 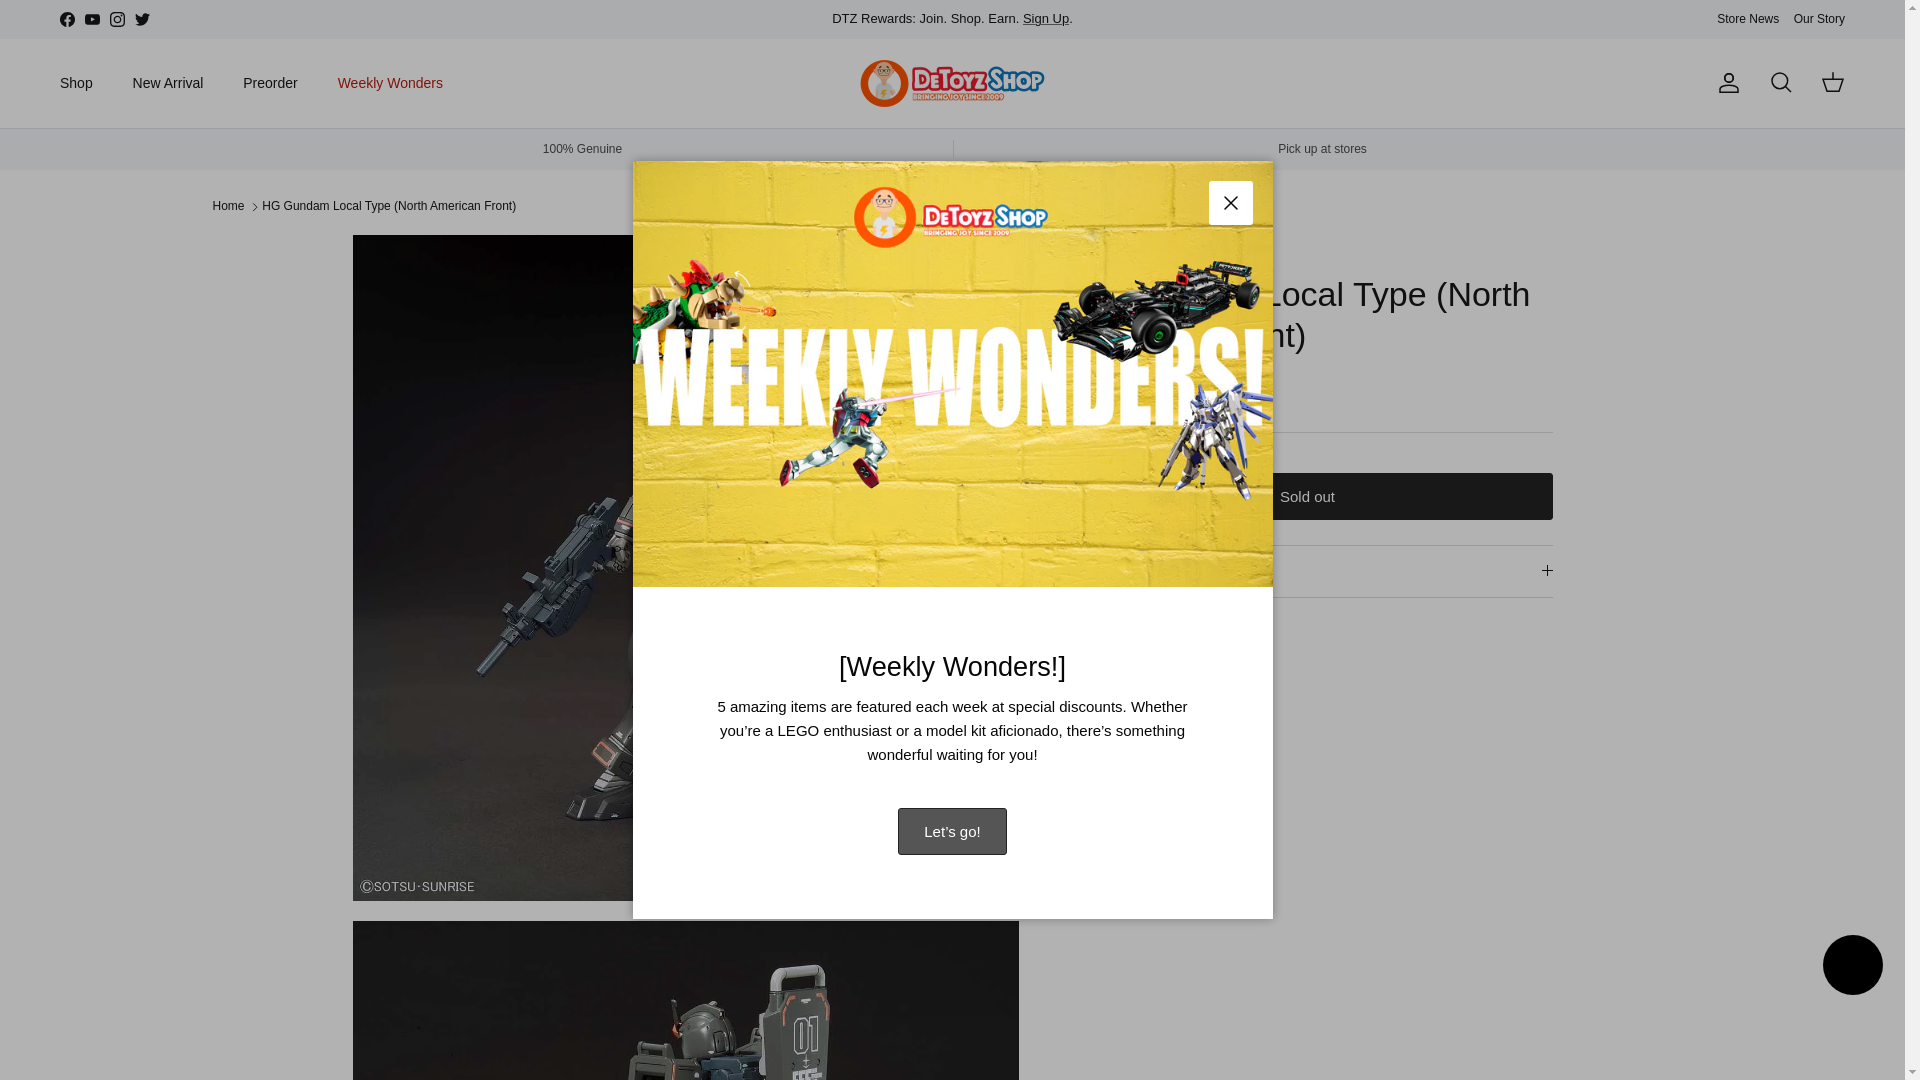 What do you see at coordinates (1046, 18) in the screenshot?
I see `Account Sign in` at bounding box center [1046, 18].